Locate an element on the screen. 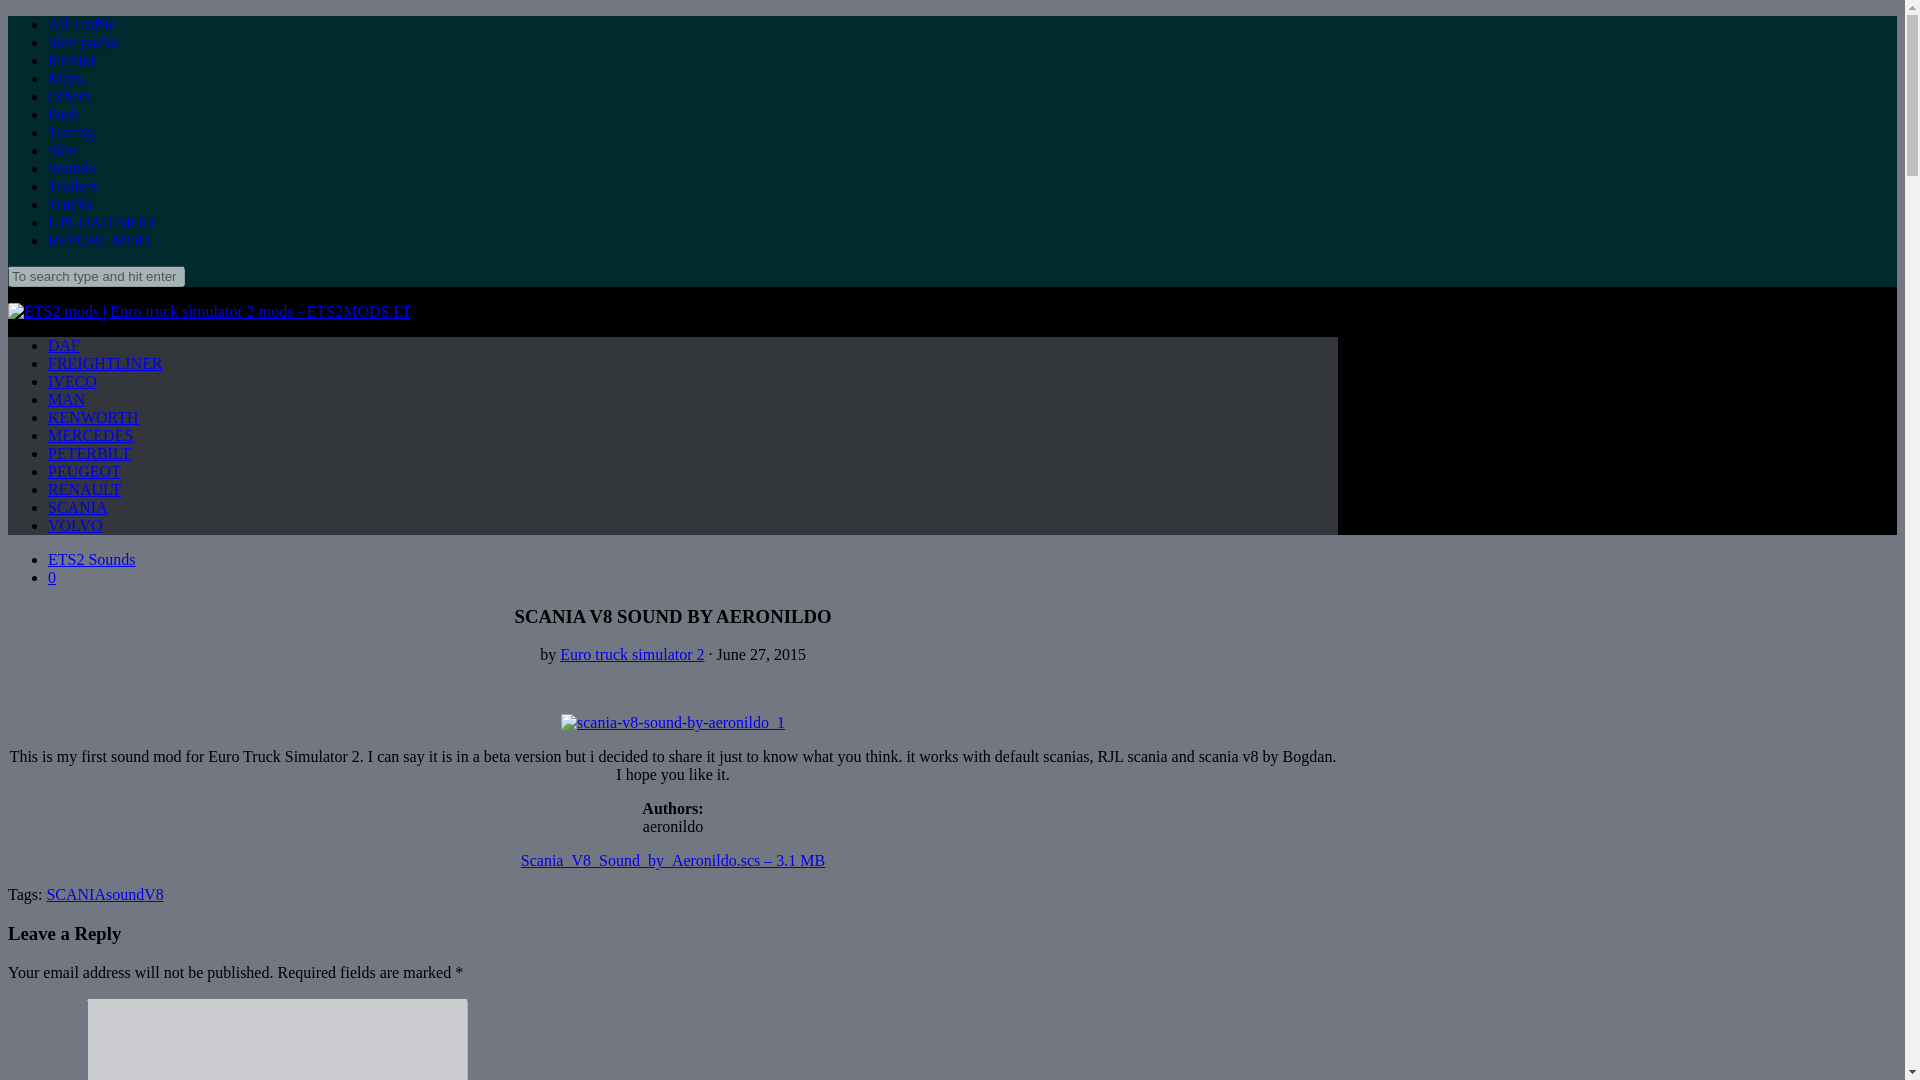 The image size is (1920, 1080). Euro truck simulator 2 is located at coordinates (632, 654).